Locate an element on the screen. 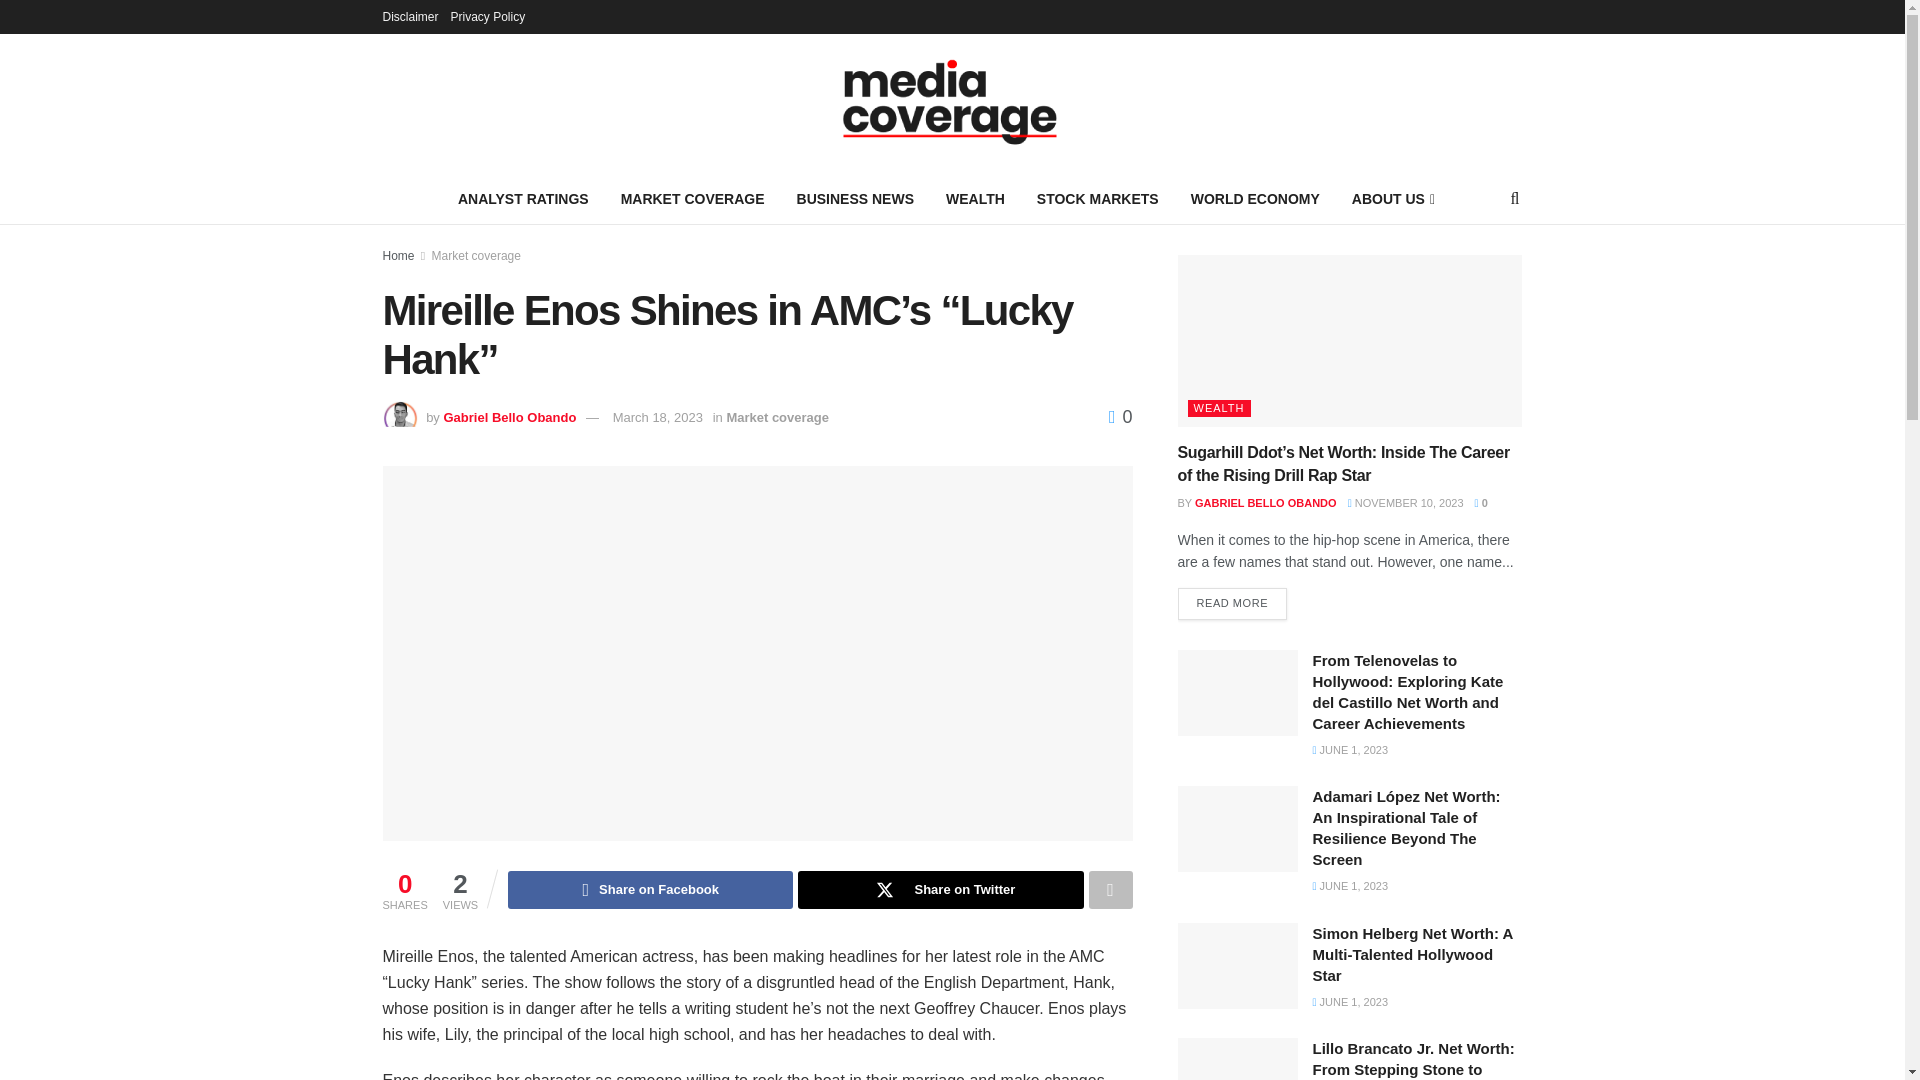  STOCK MARKETS is located at coordinates (1098, 198).